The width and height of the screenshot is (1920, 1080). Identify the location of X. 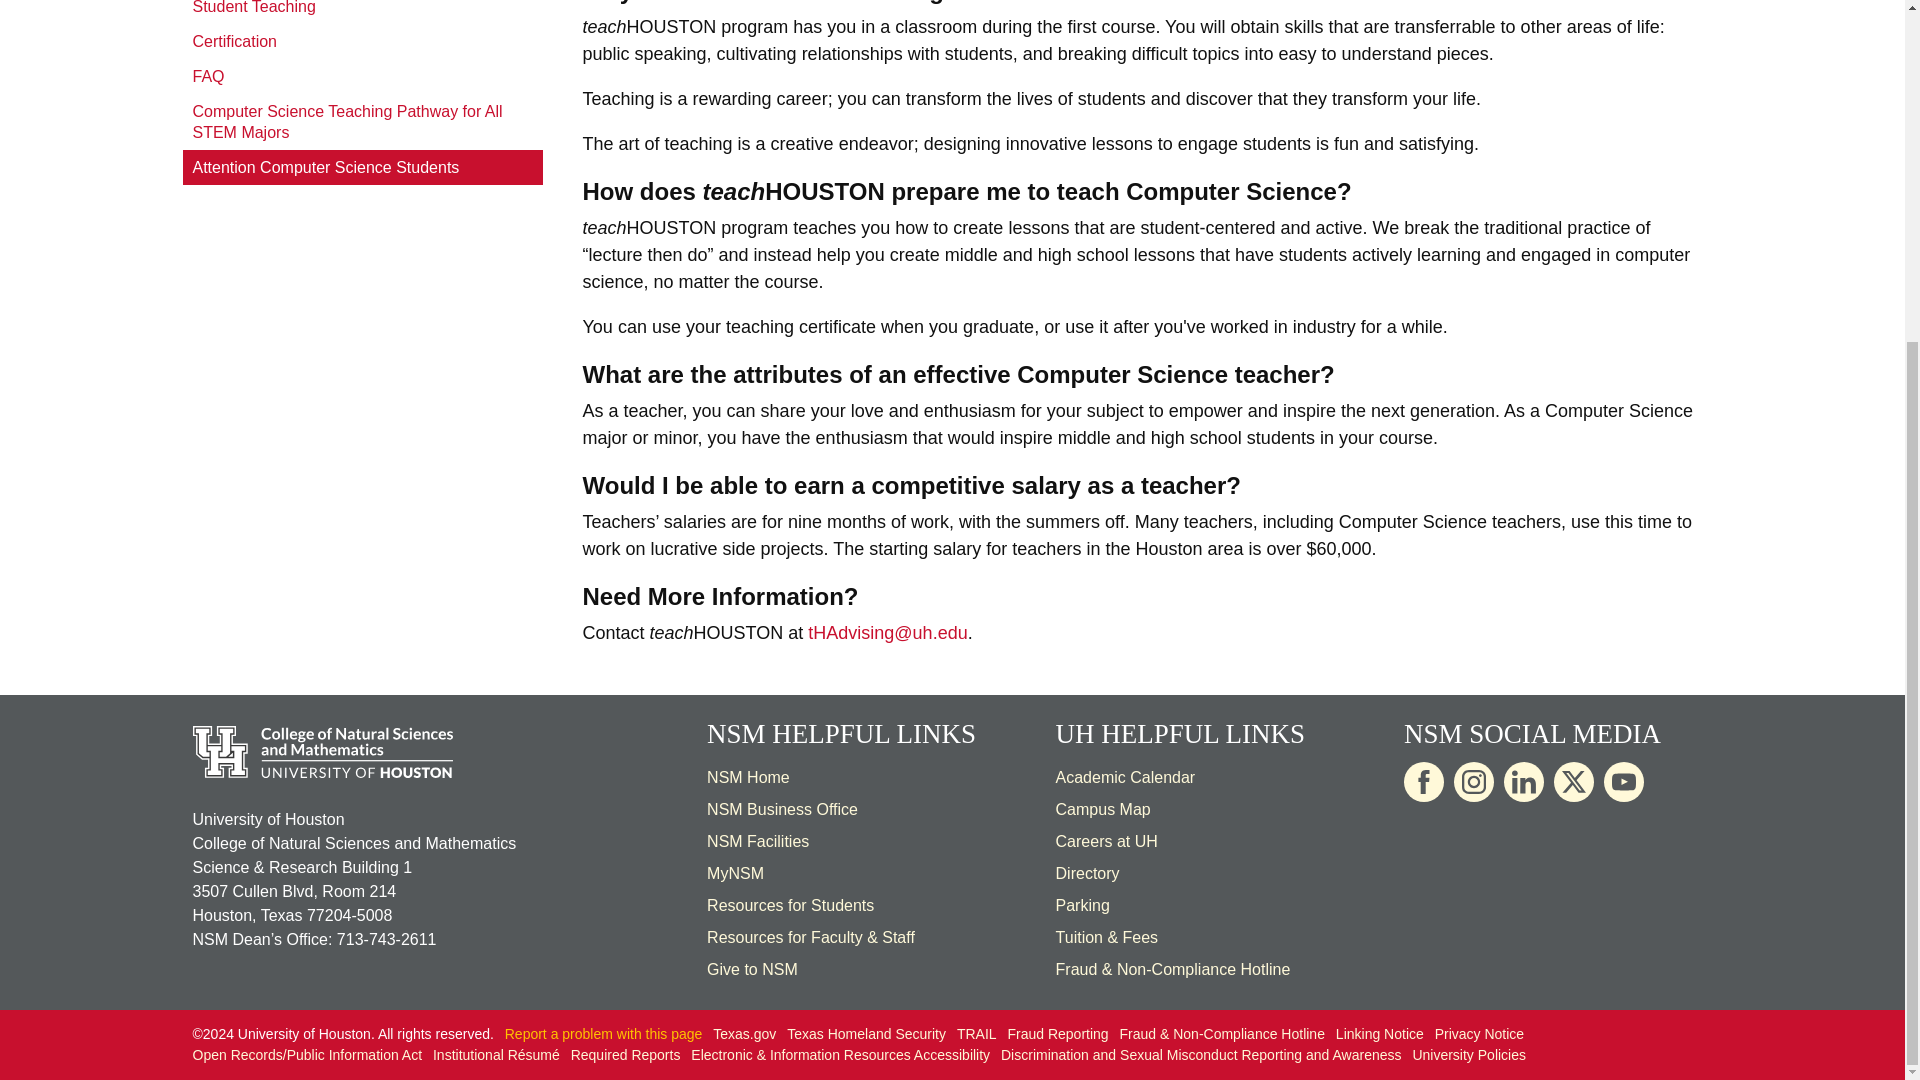
(1573, 782).